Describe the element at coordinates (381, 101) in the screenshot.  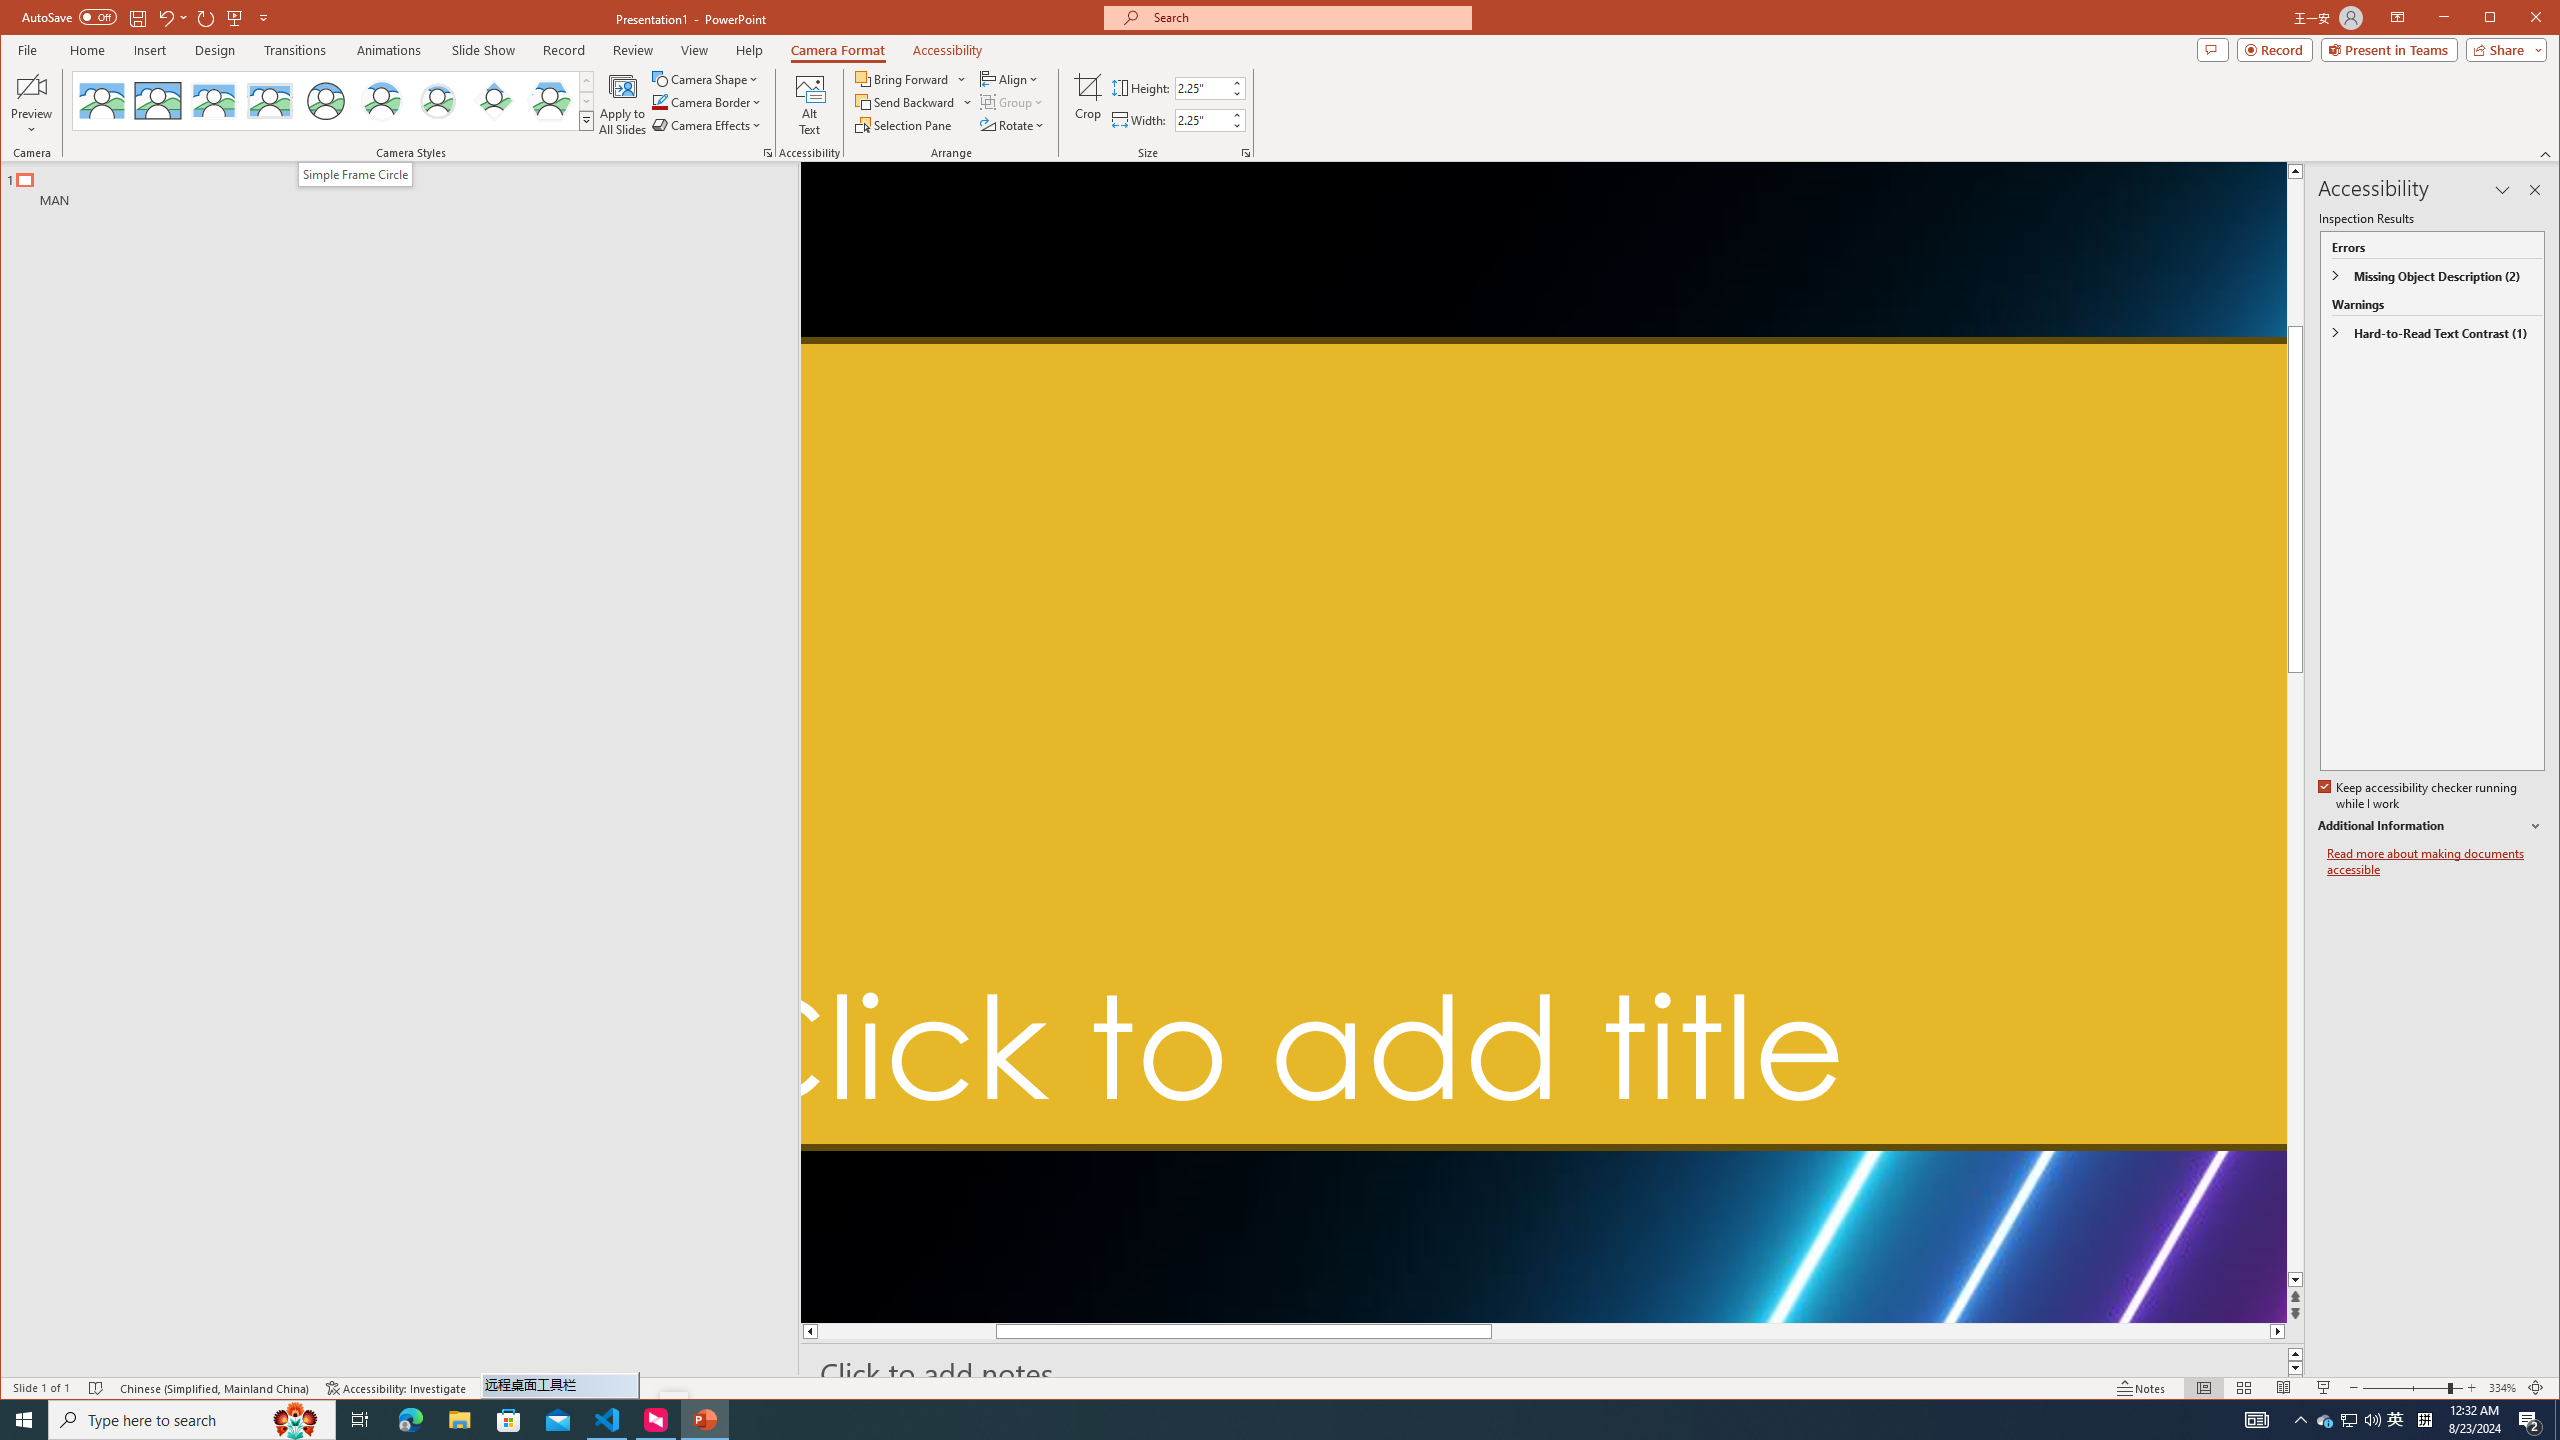
I see `Center Shadow Circle` at that location.